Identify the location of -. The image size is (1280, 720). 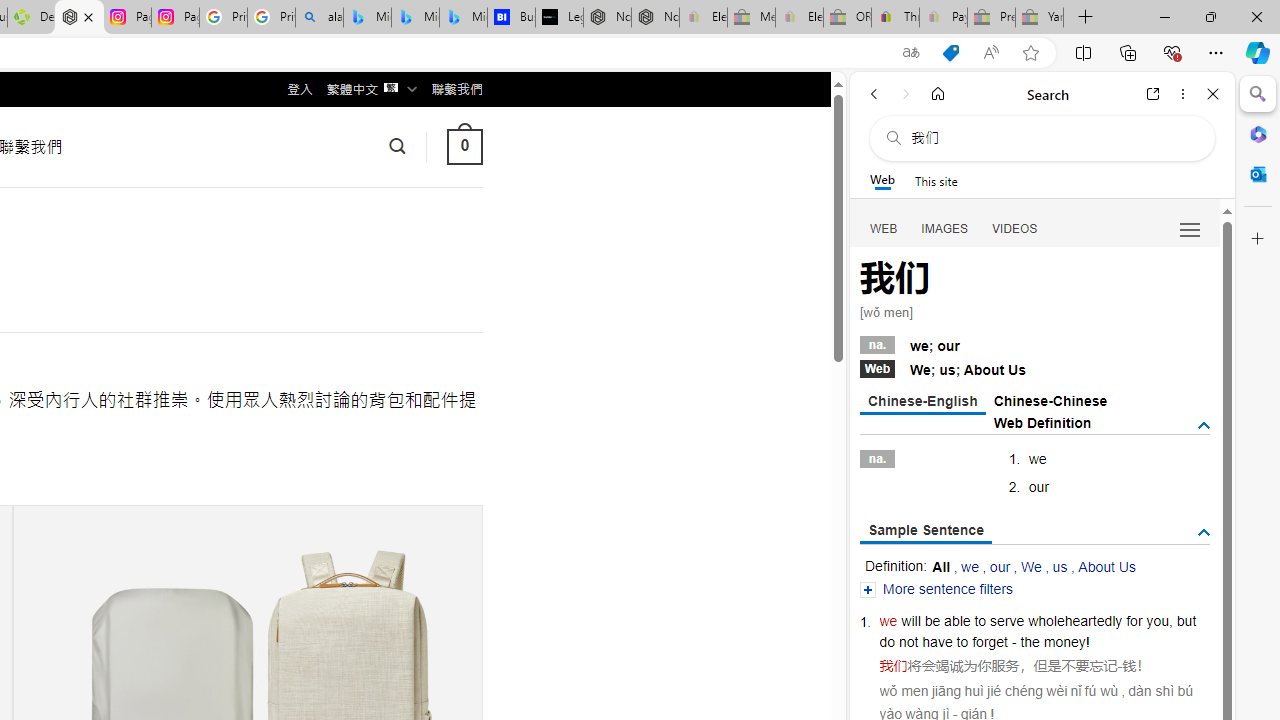
(1120, 666).